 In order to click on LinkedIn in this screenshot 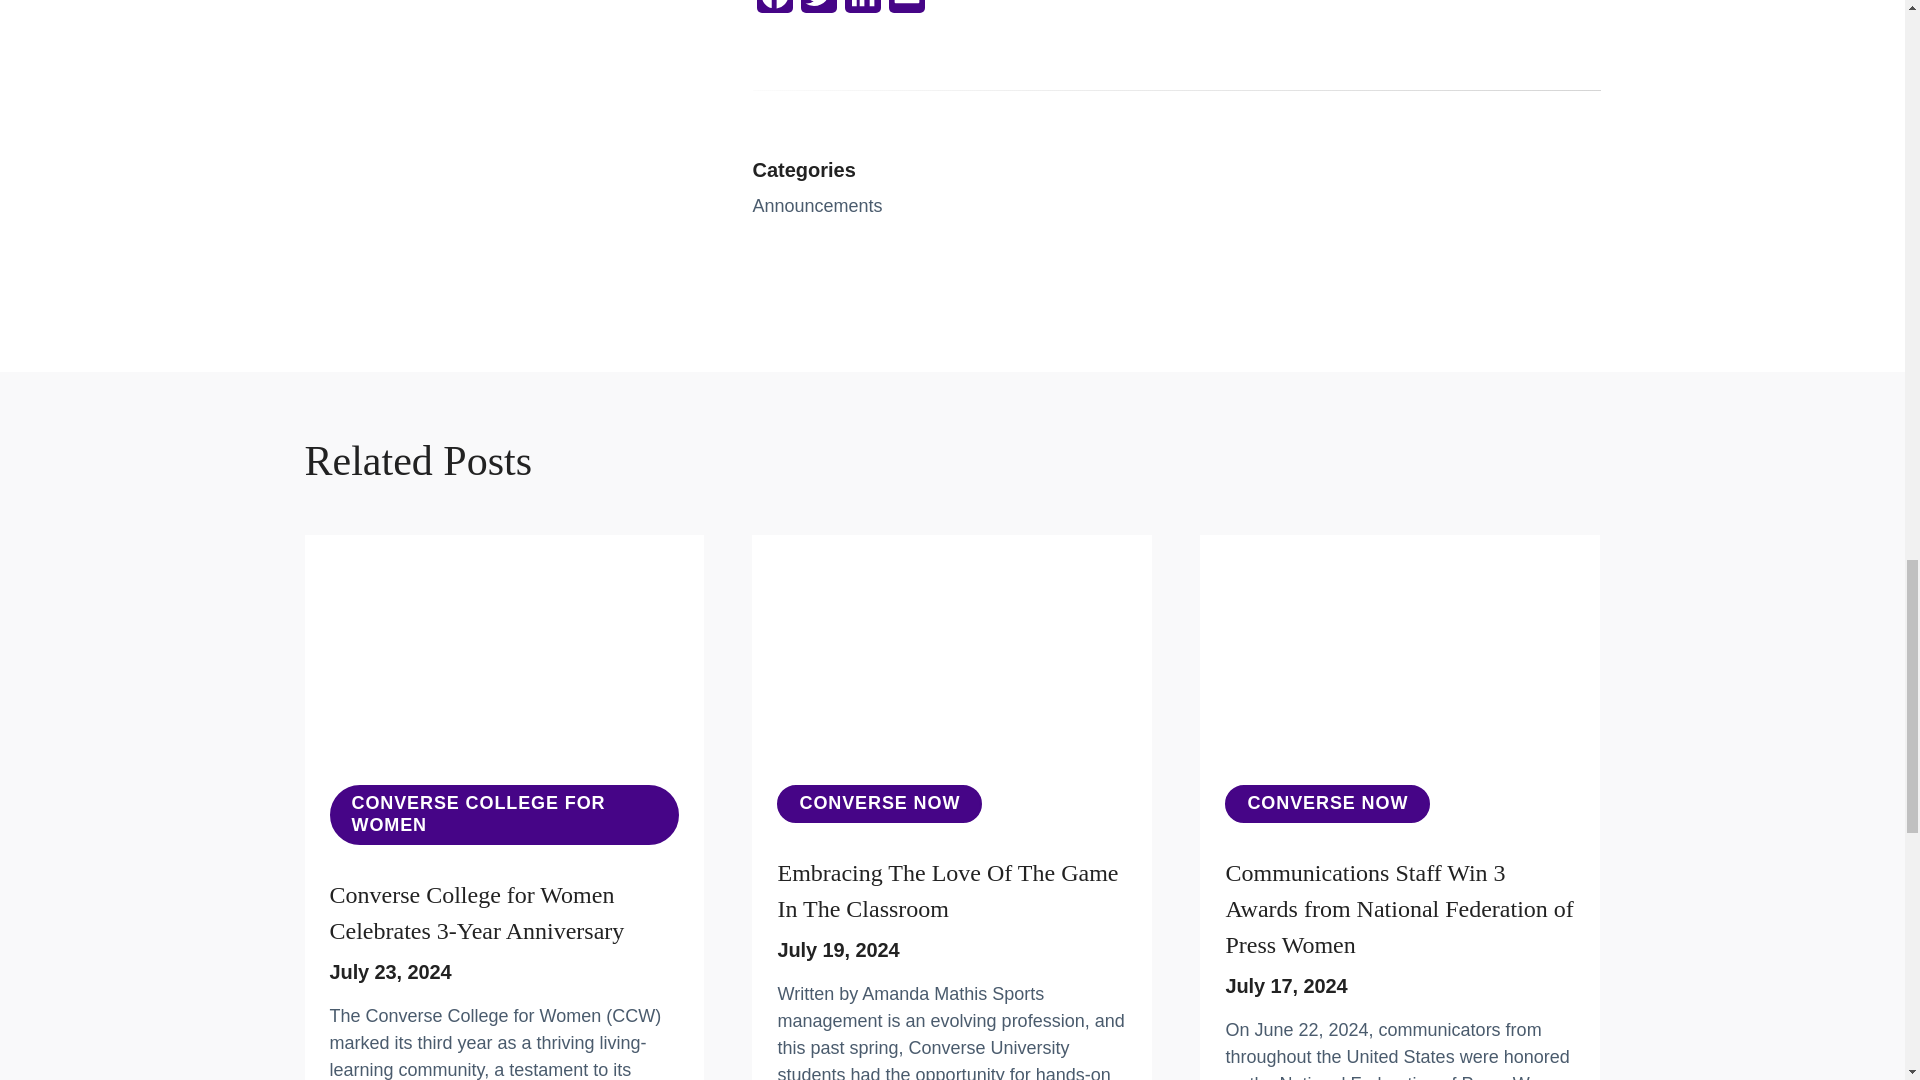, I will do `click(862, 12)`.